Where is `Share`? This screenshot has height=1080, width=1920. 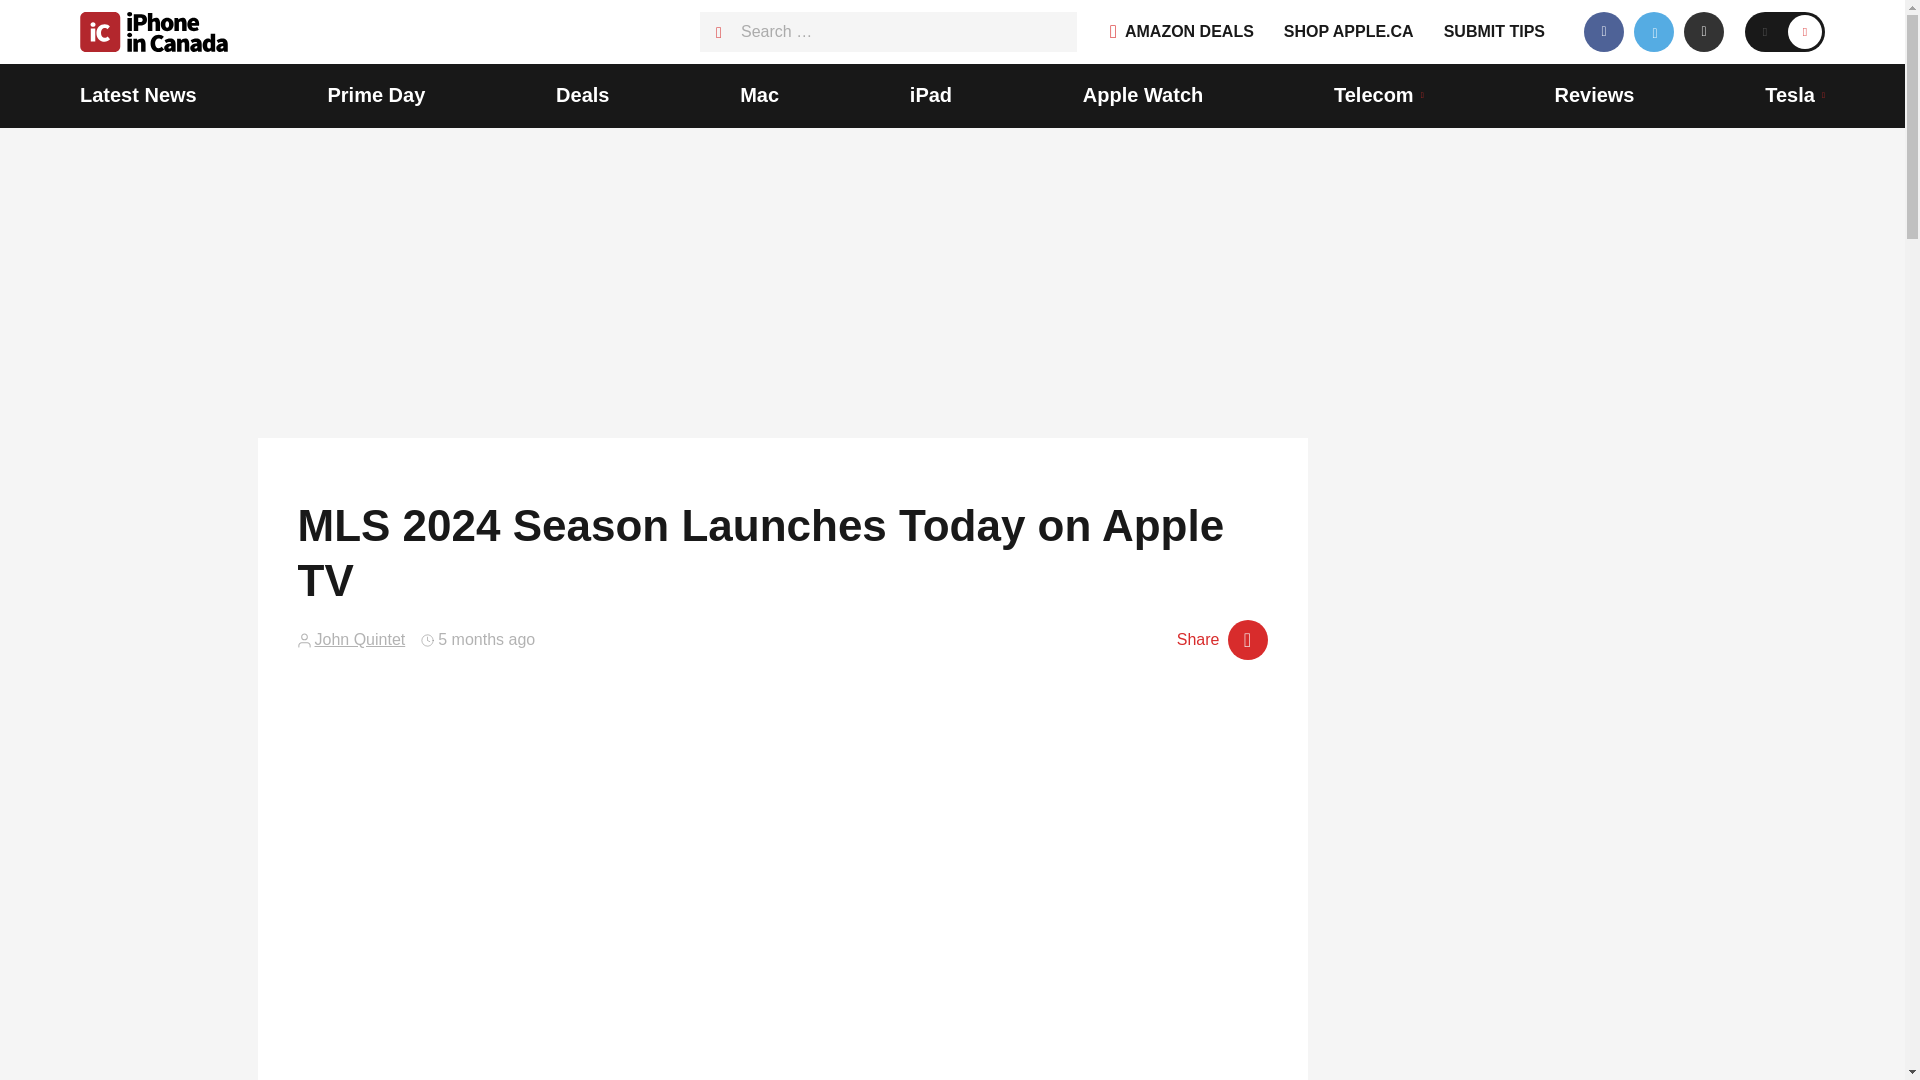 Share is located at coordinates (1222, 639).